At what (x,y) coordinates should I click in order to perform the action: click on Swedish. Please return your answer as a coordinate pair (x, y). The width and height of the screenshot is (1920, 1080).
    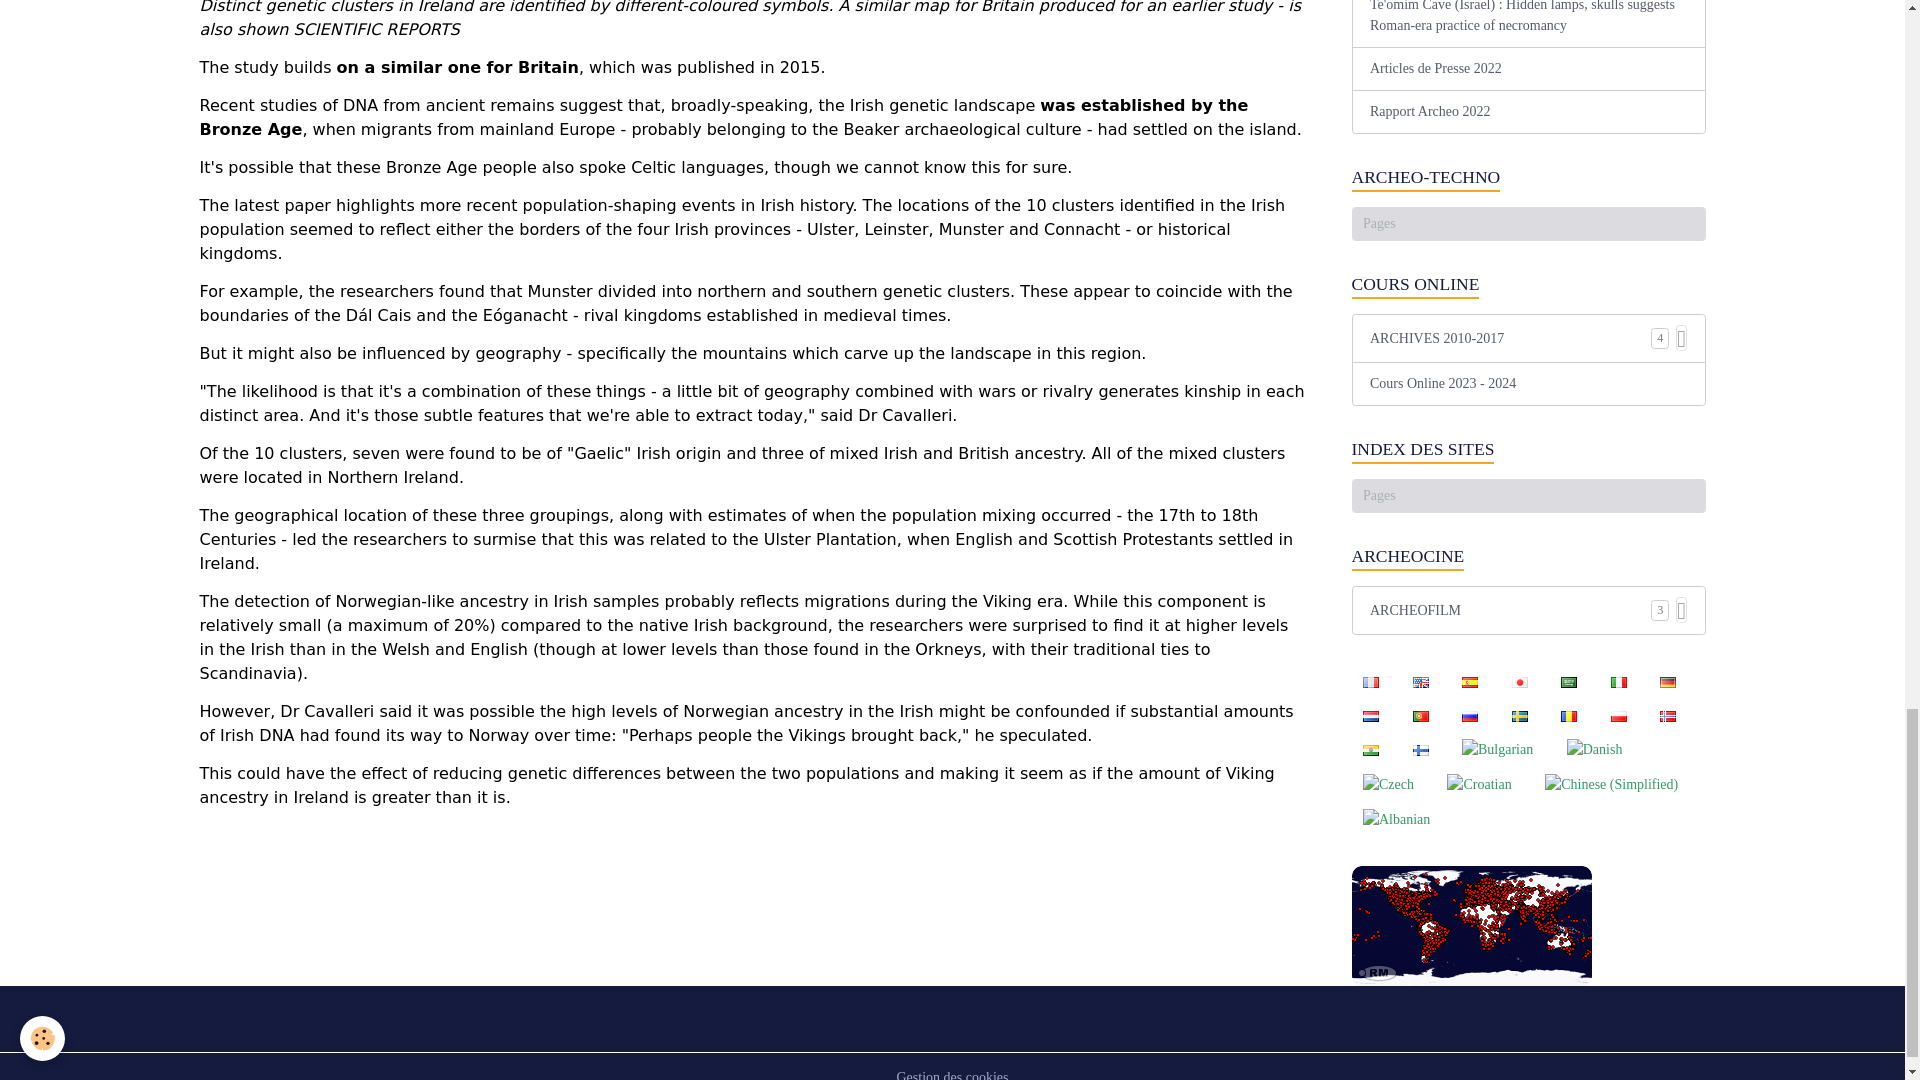
    Looking at the image, I should click on (1519, 714).